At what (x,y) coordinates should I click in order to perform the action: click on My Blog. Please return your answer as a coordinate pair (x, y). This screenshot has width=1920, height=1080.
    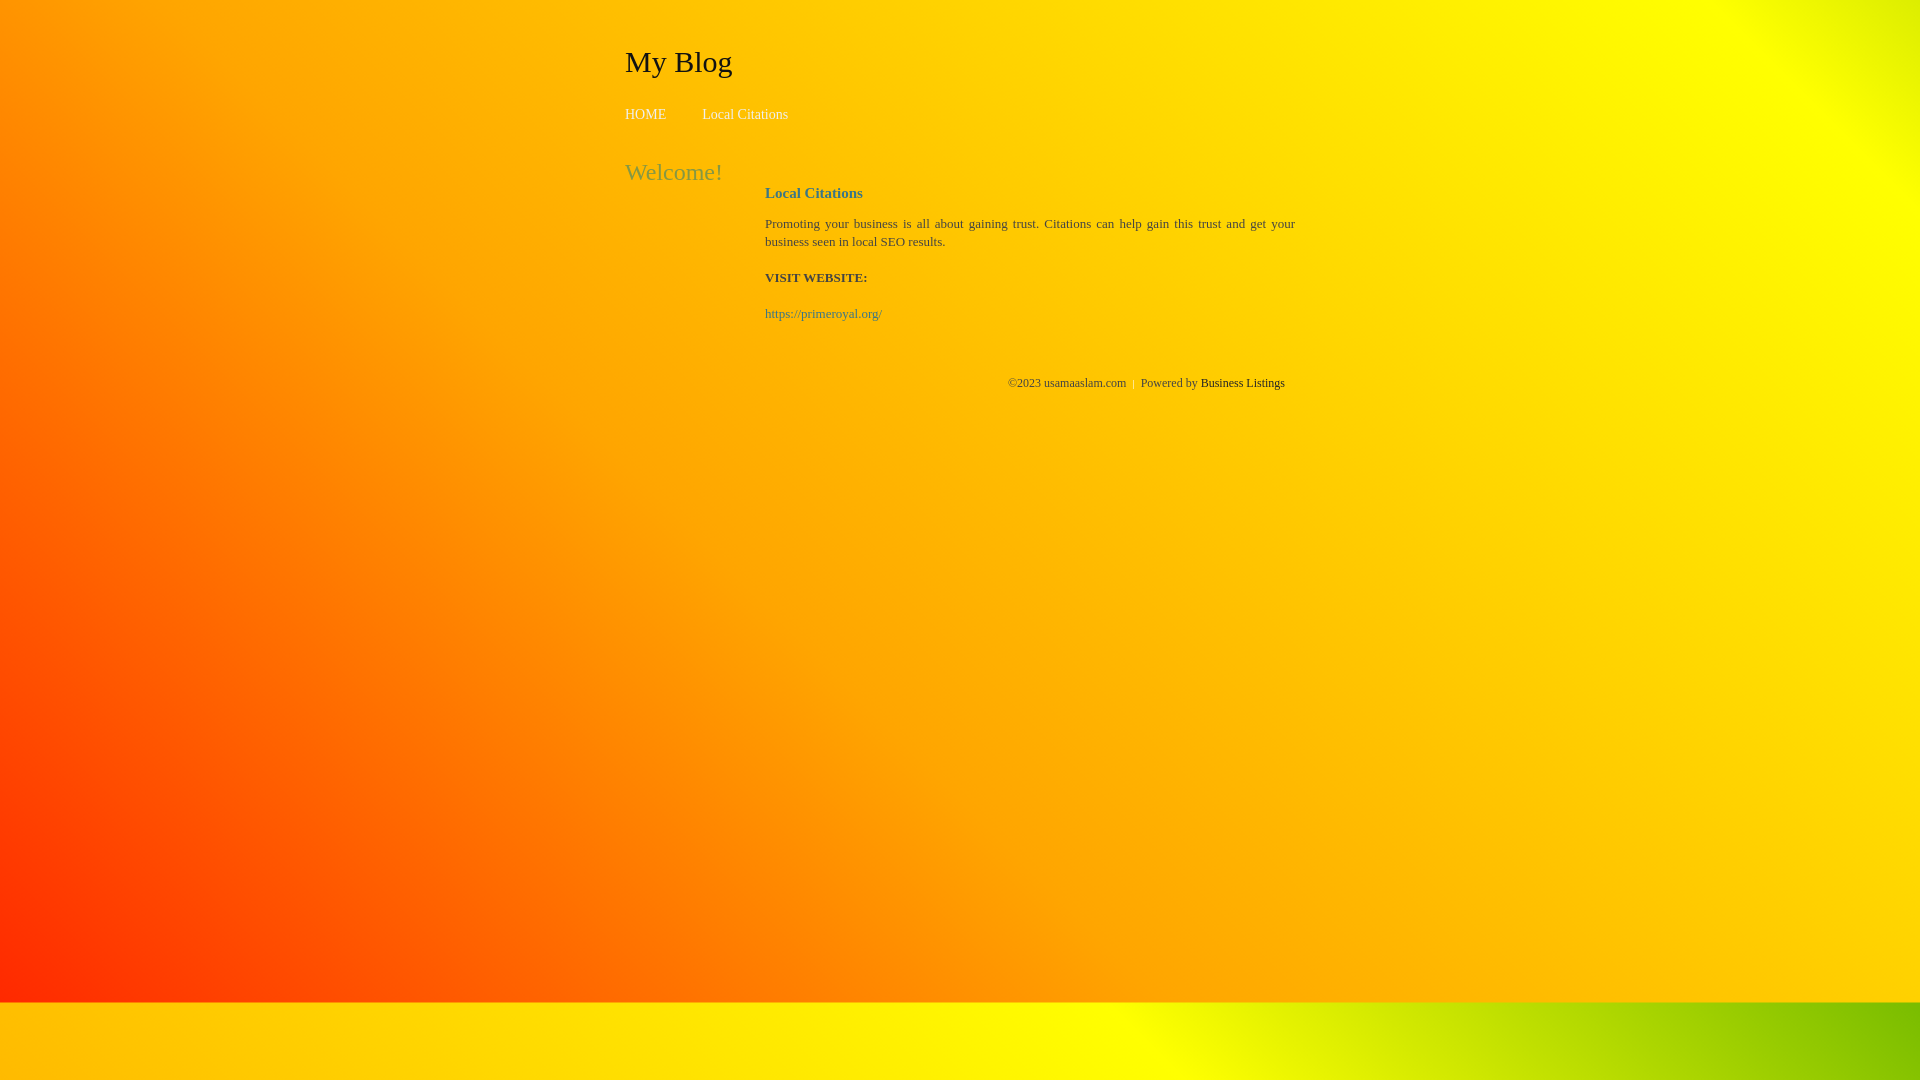
    Looking at the image, I should click on (679, 61).